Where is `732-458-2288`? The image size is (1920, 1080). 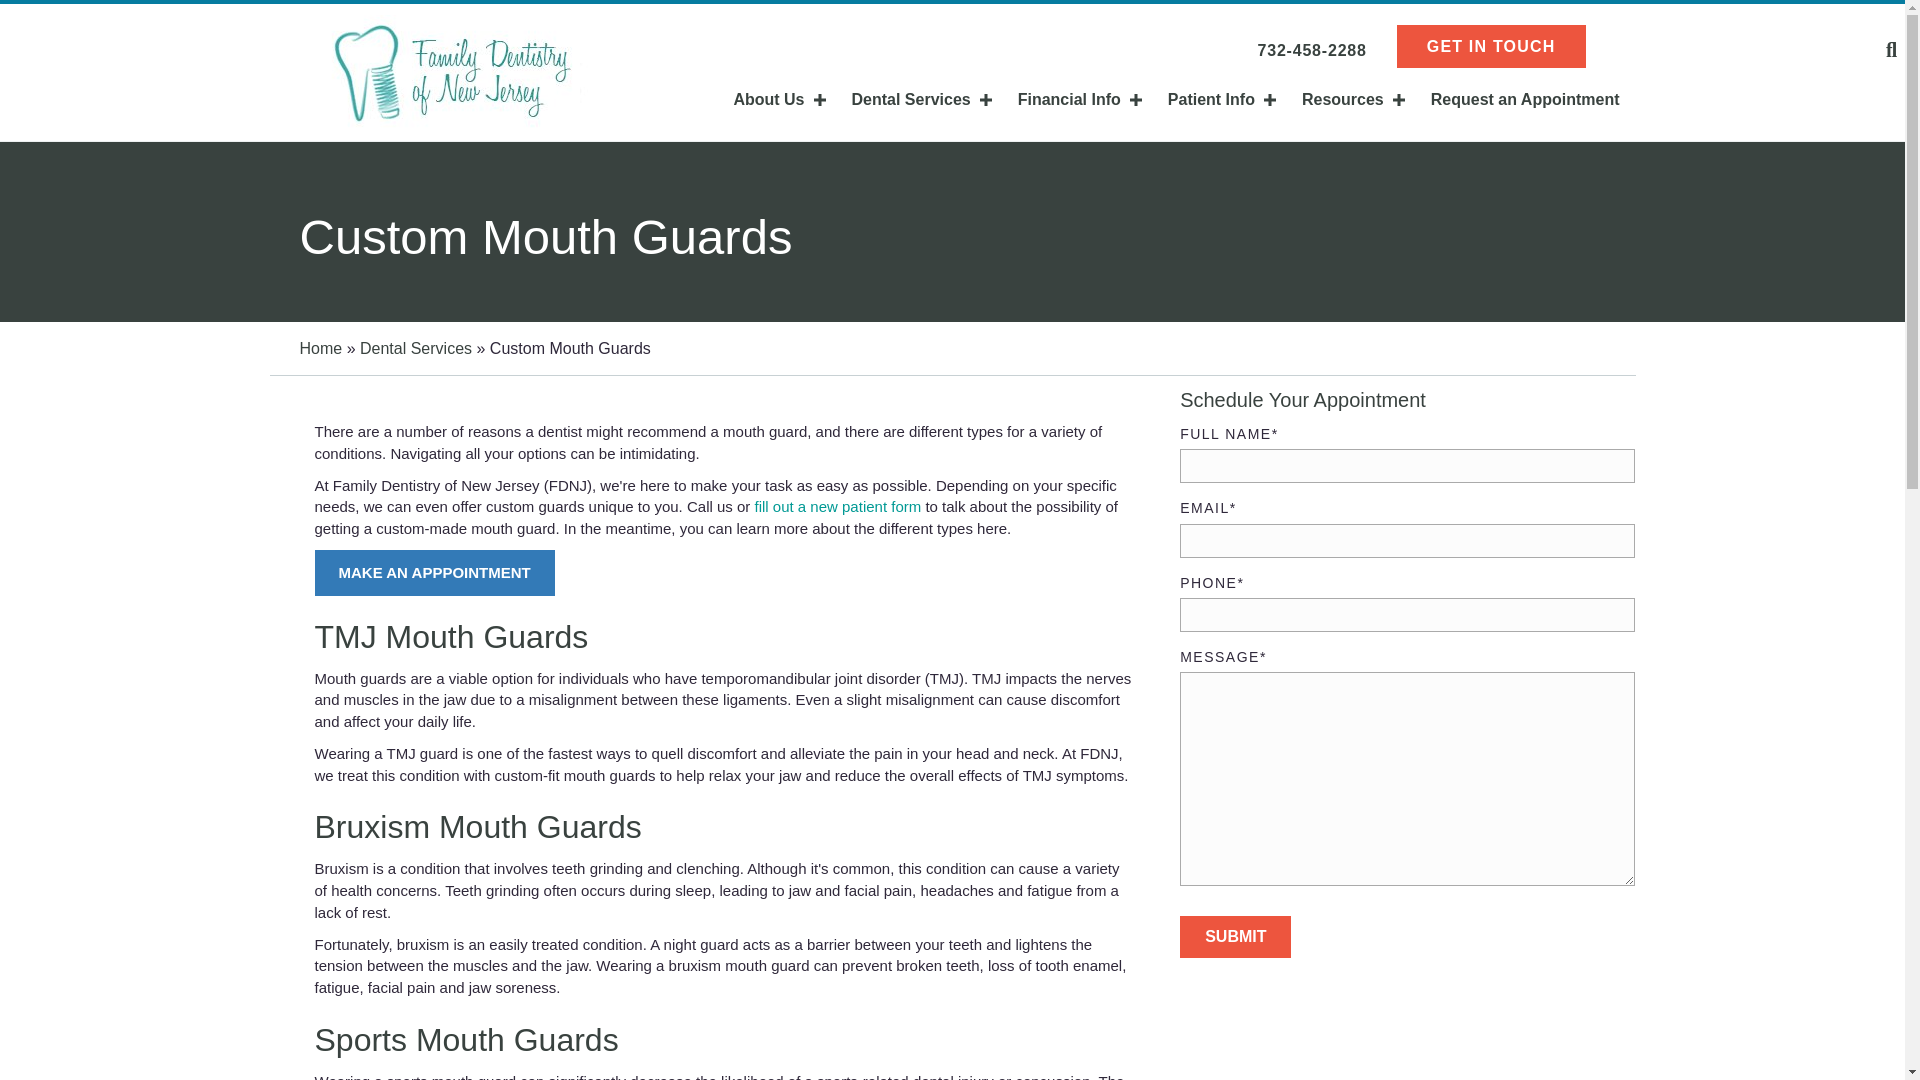 732-458-2288 is located at coordinates (1311, 50).